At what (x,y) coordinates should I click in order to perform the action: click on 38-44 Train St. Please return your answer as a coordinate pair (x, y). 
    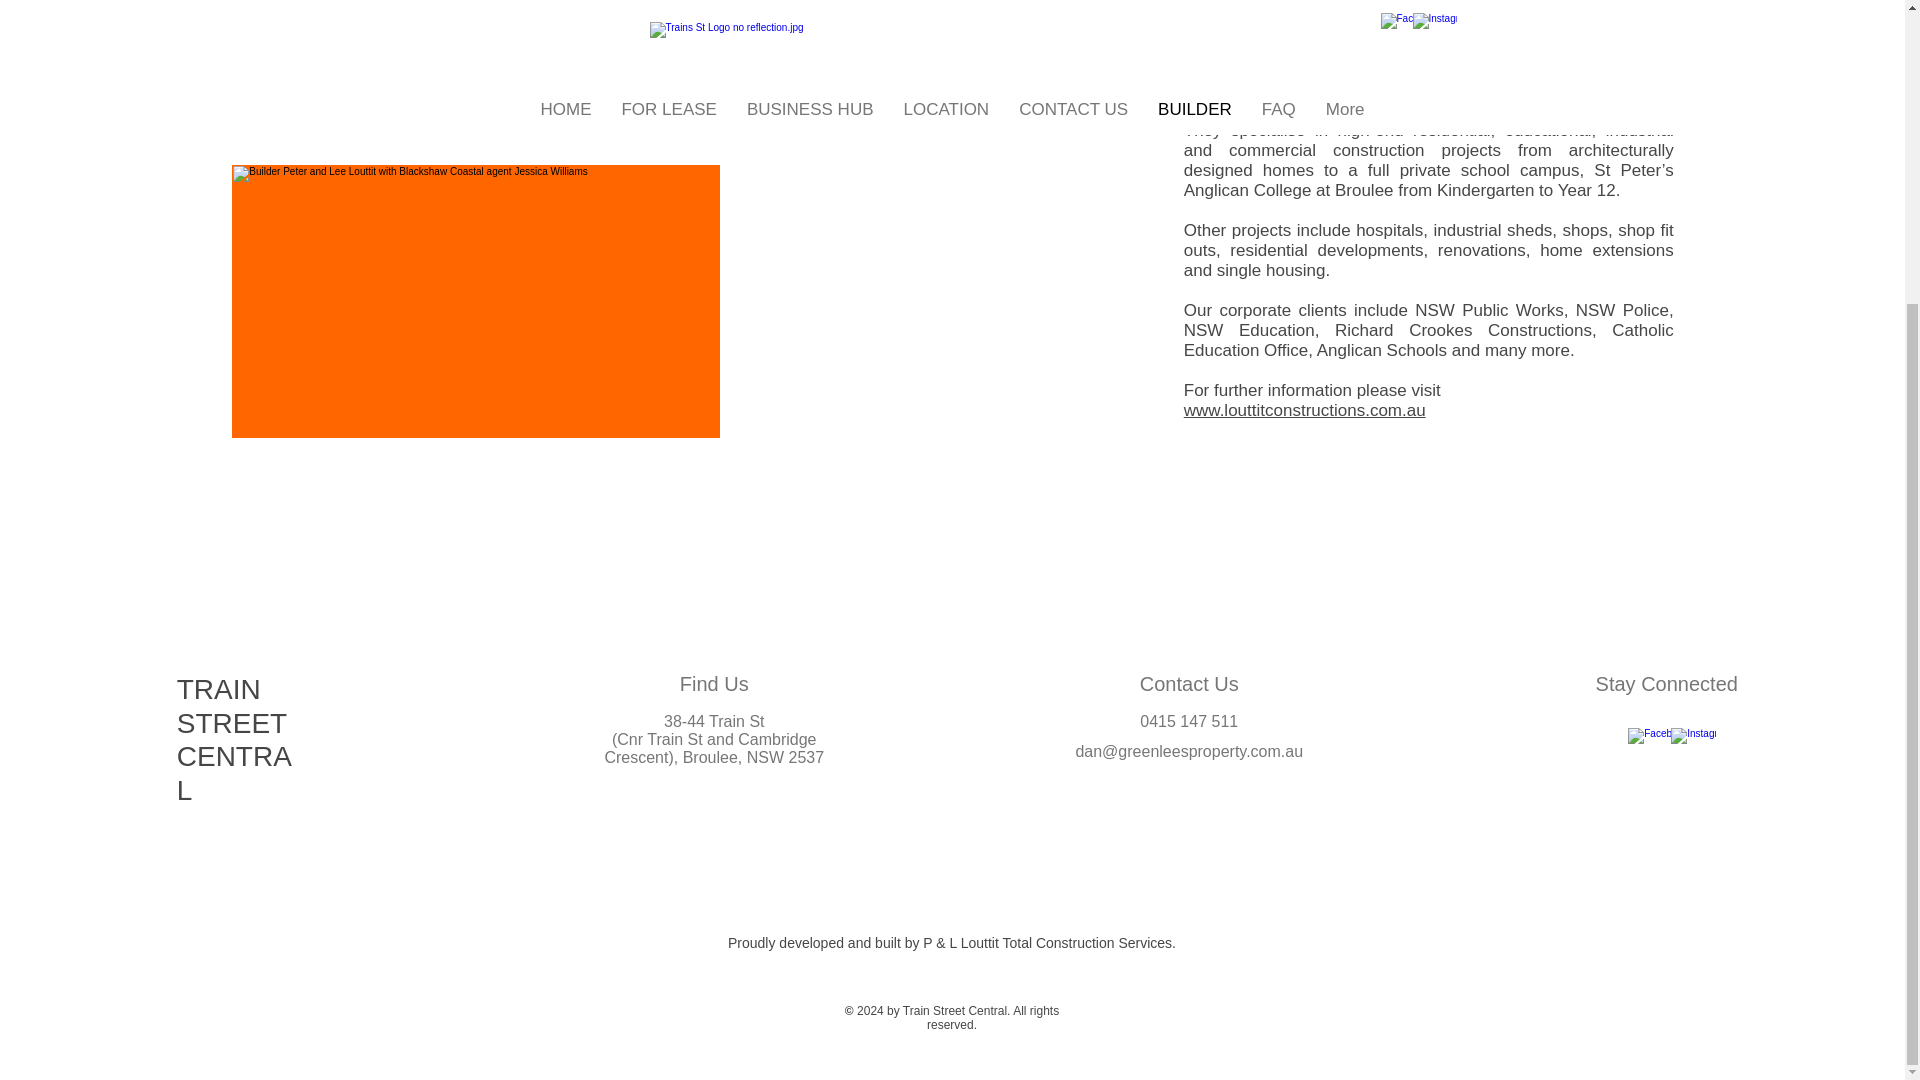
    Looking at the image, I should click on (714, 721).